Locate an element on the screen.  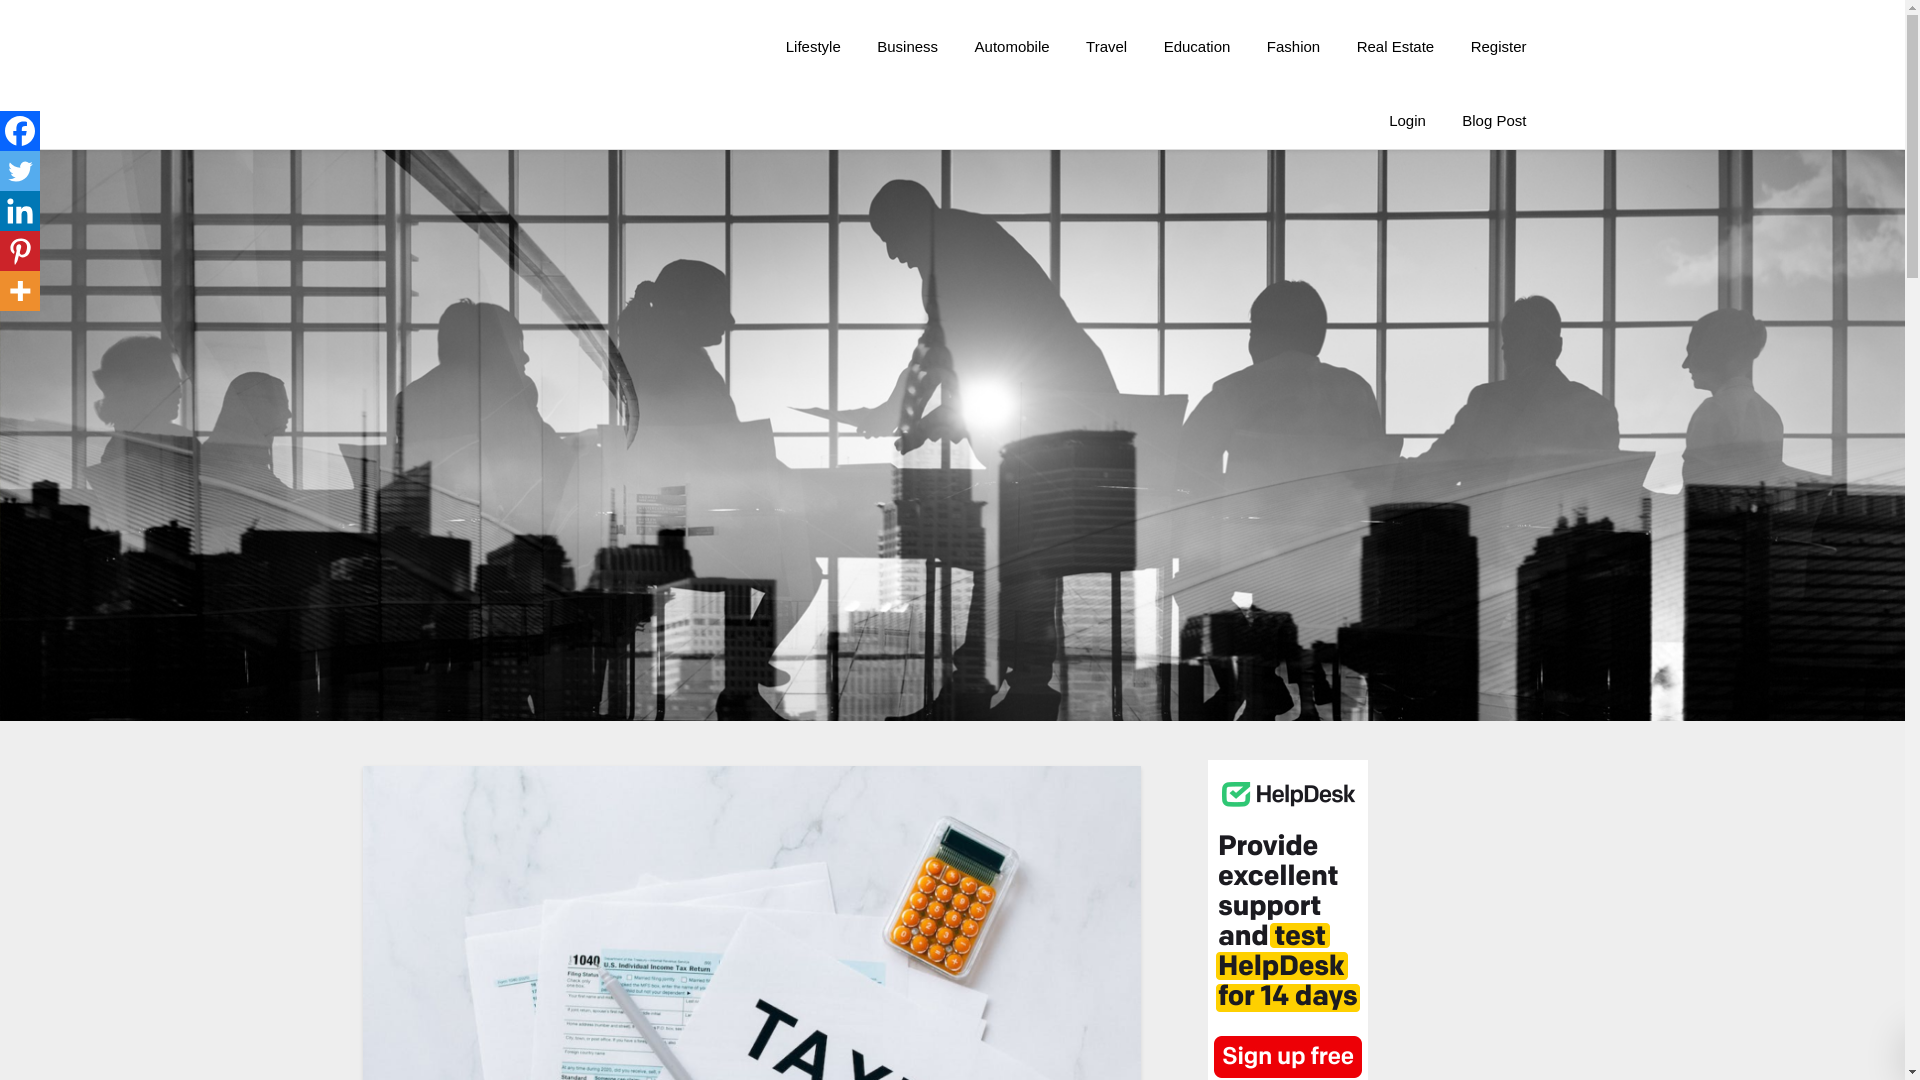
Fashion is located at coordinates (1294, 47).